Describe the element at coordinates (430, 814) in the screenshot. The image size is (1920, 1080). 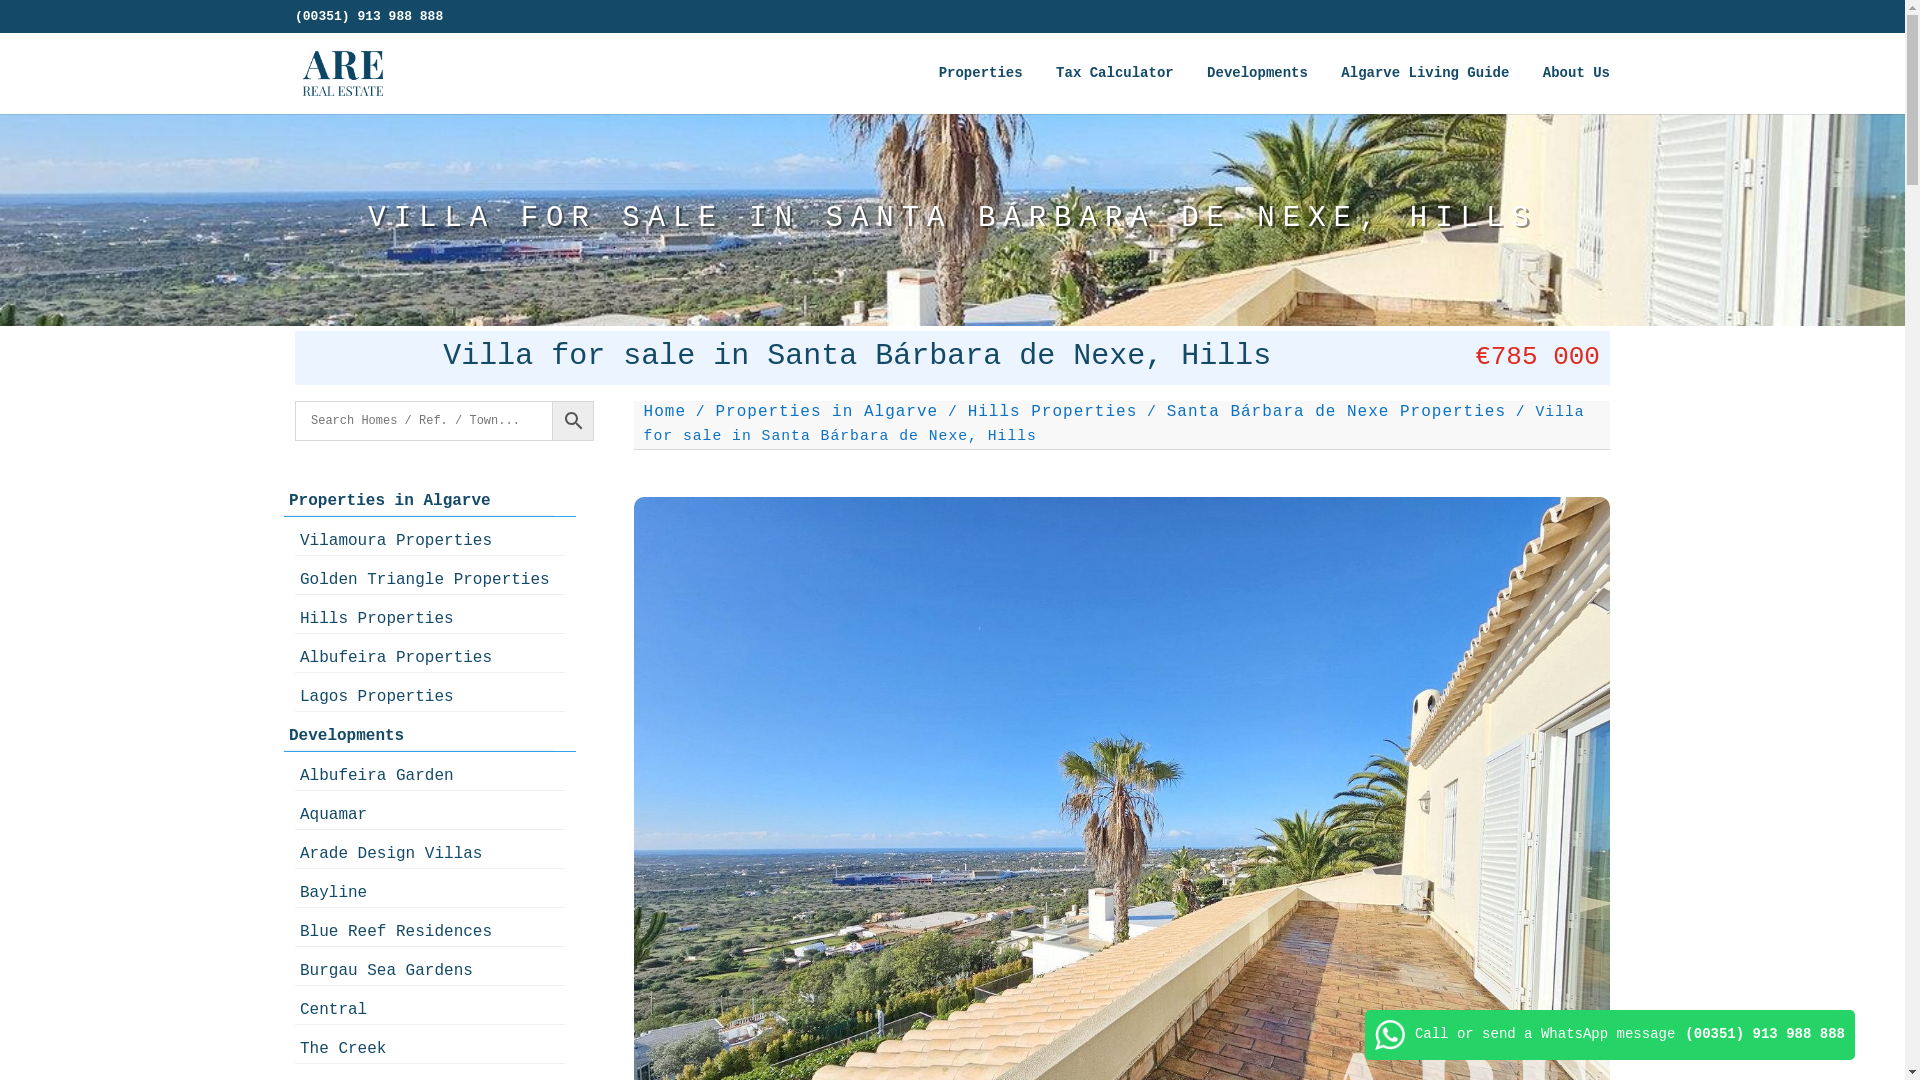
I see `Aquamar` at that location.